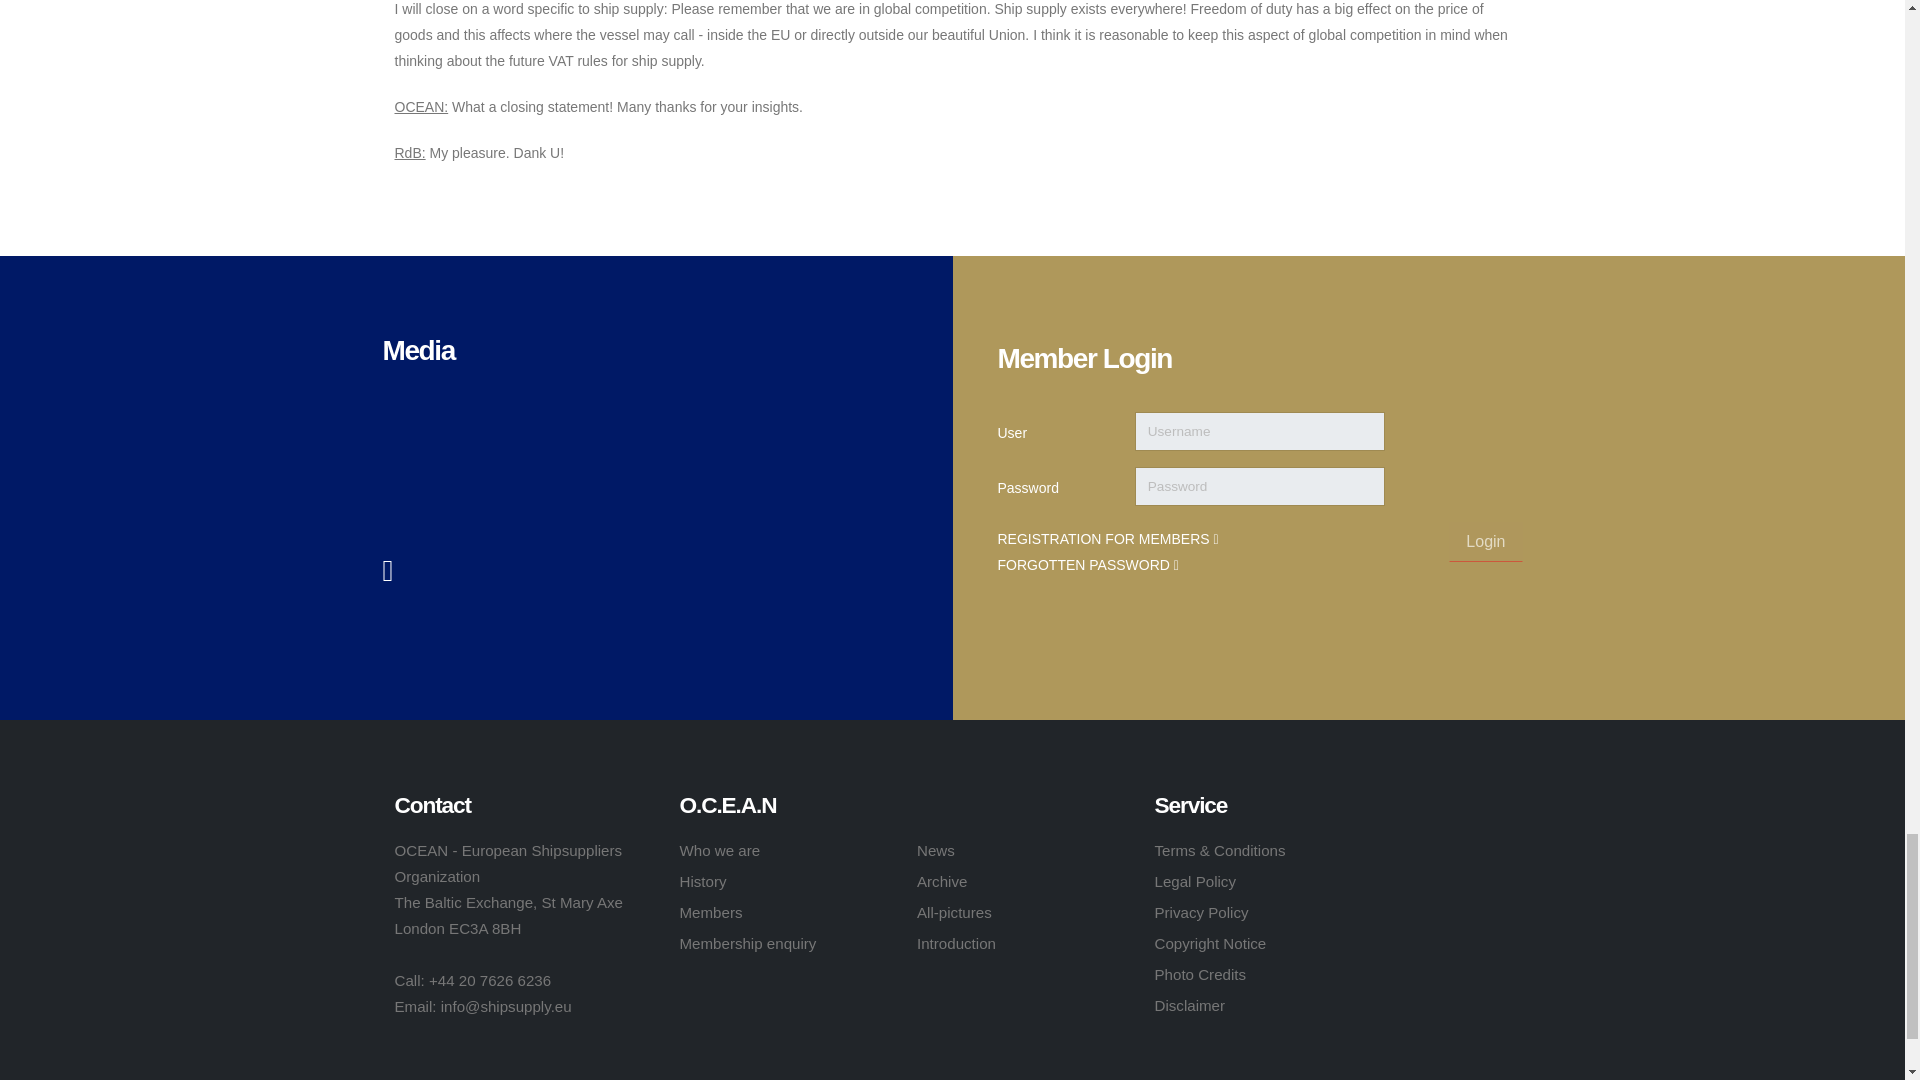 The height and width of the screenshot is (1080, 1920). What do you see at coordinates (711, 912) in the screenshot?
I see `Members` at bounding box center [711, 912].